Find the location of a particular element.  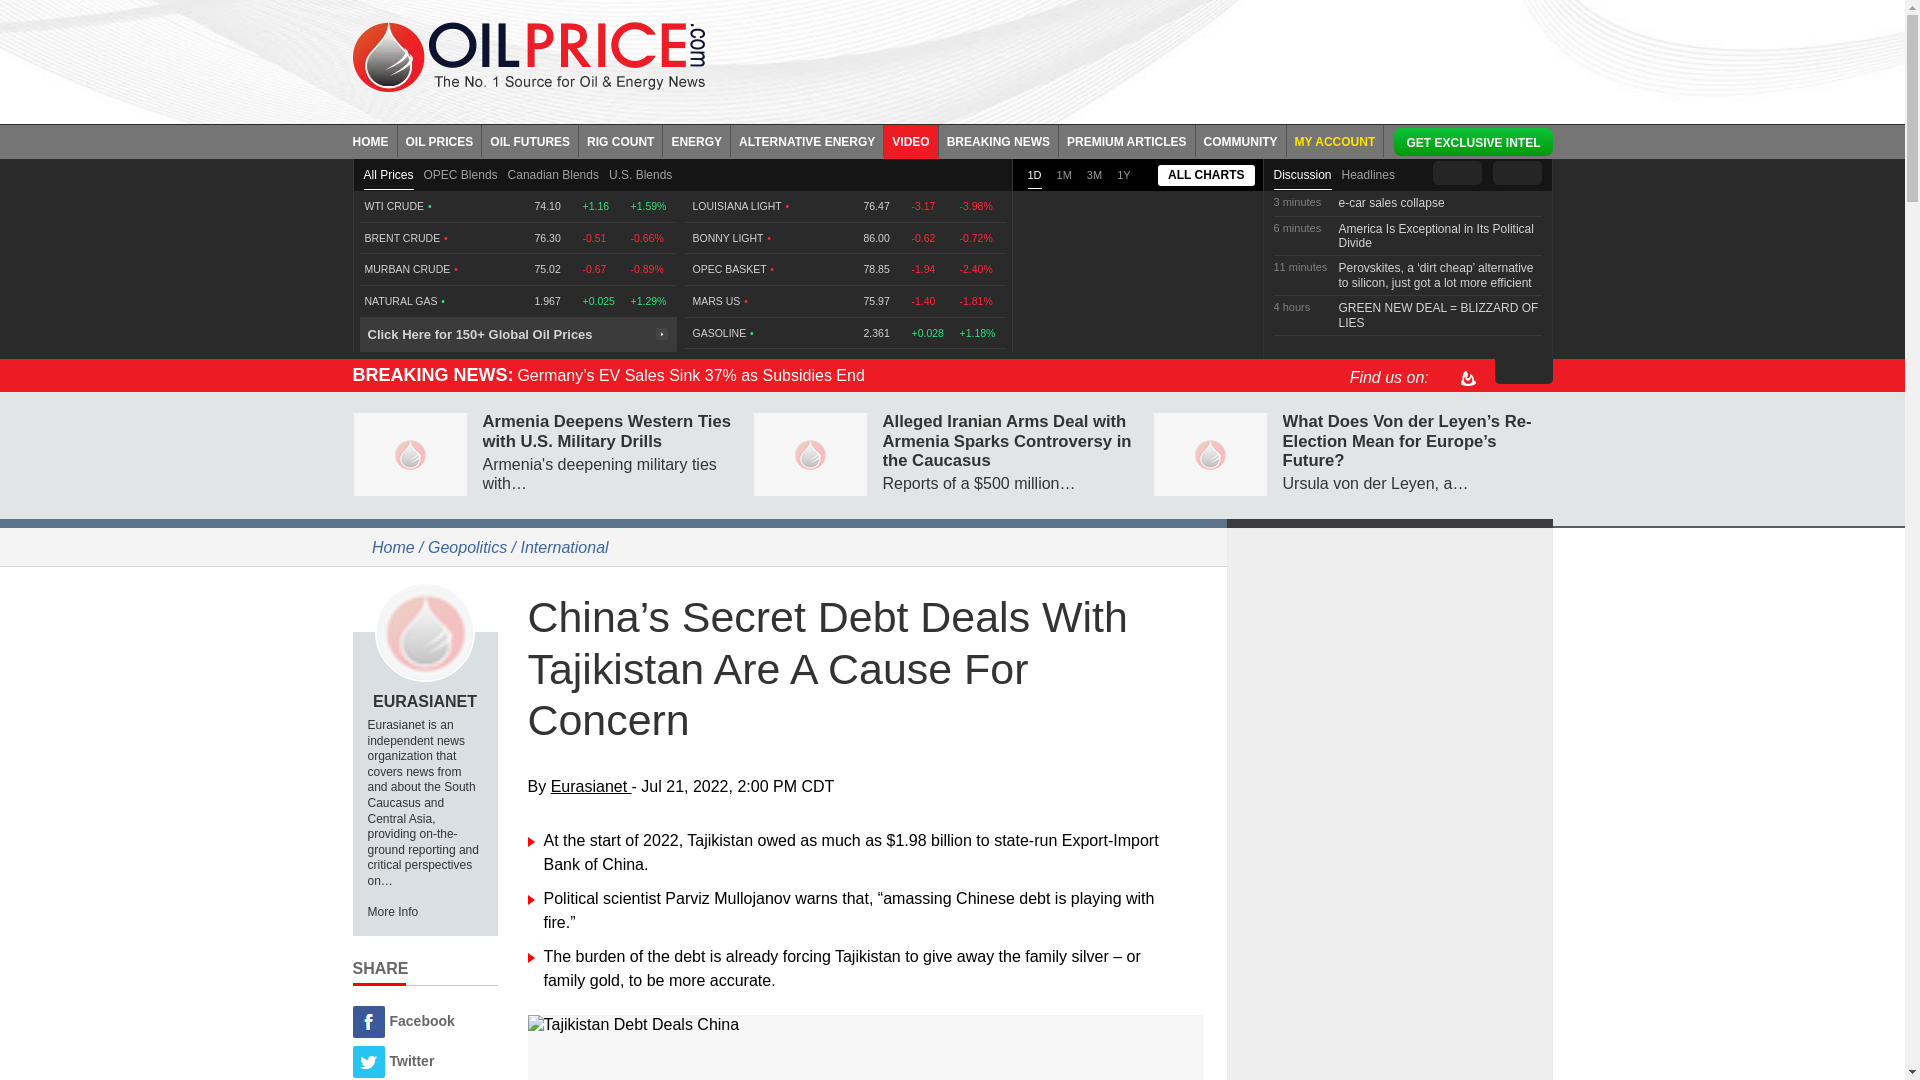

Eurasianet  is located at coordinates (424, 632).